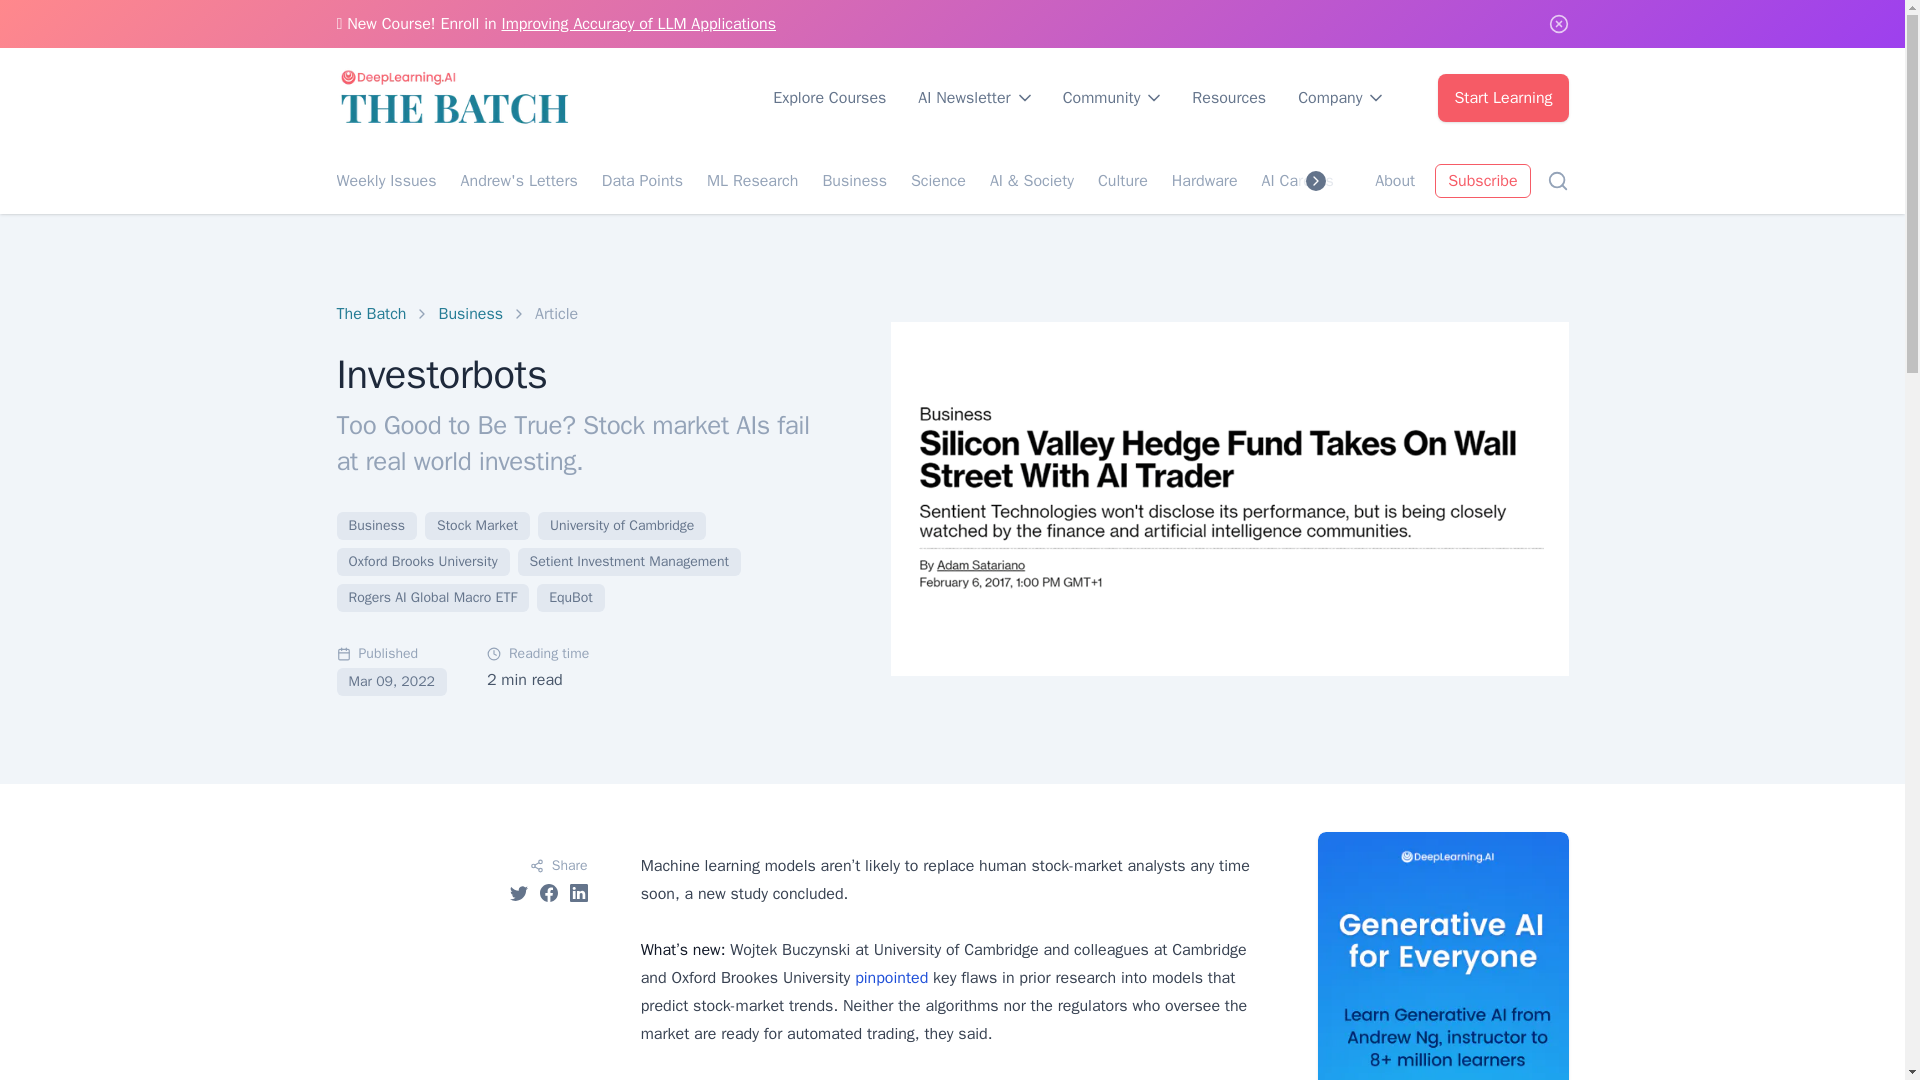 The image size is (1920, 1080). Describe the element at coordinates (1482, 180) in the screenshot. I see `Subscribe` at that location.